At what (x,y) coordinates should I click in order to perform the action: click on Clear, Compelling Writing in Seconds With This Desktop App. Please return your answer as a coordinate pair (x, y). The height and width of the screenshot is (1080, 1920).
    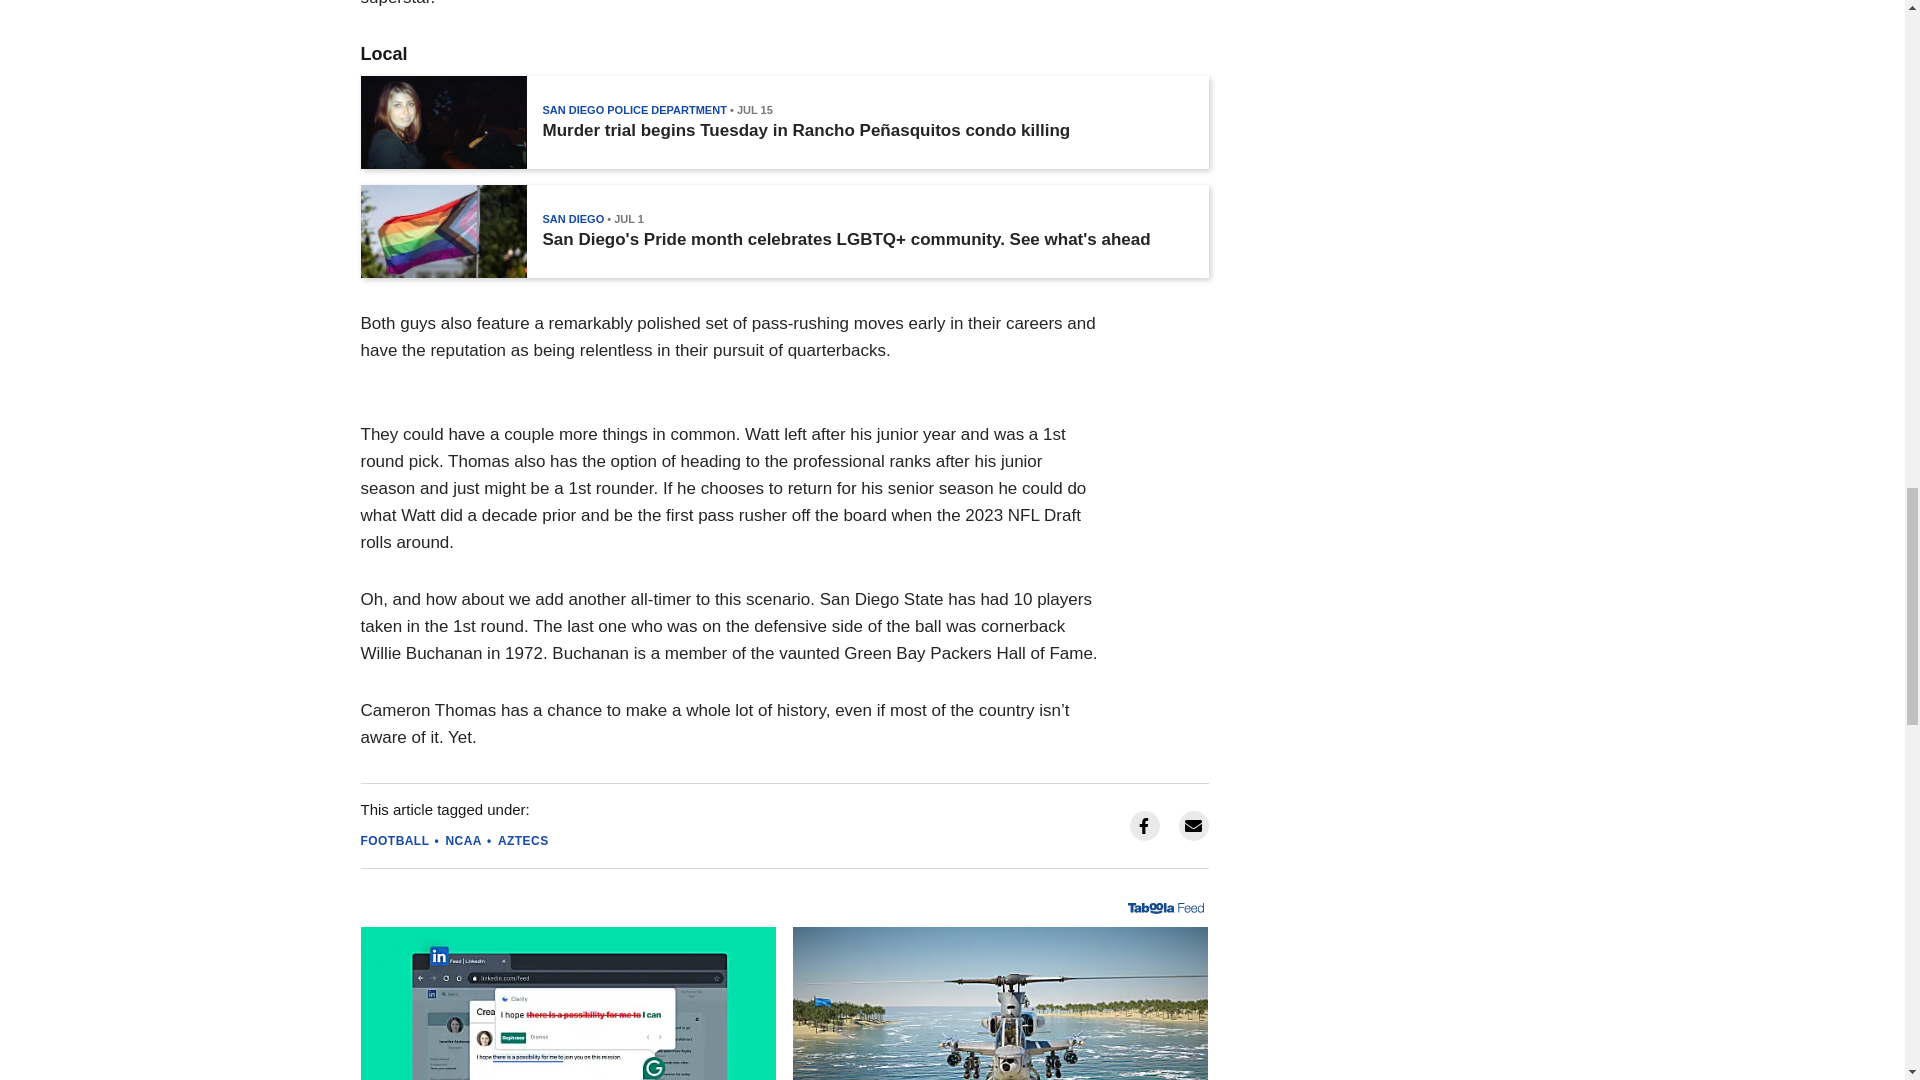
    Looking at the image, I should click on (568, 1003).